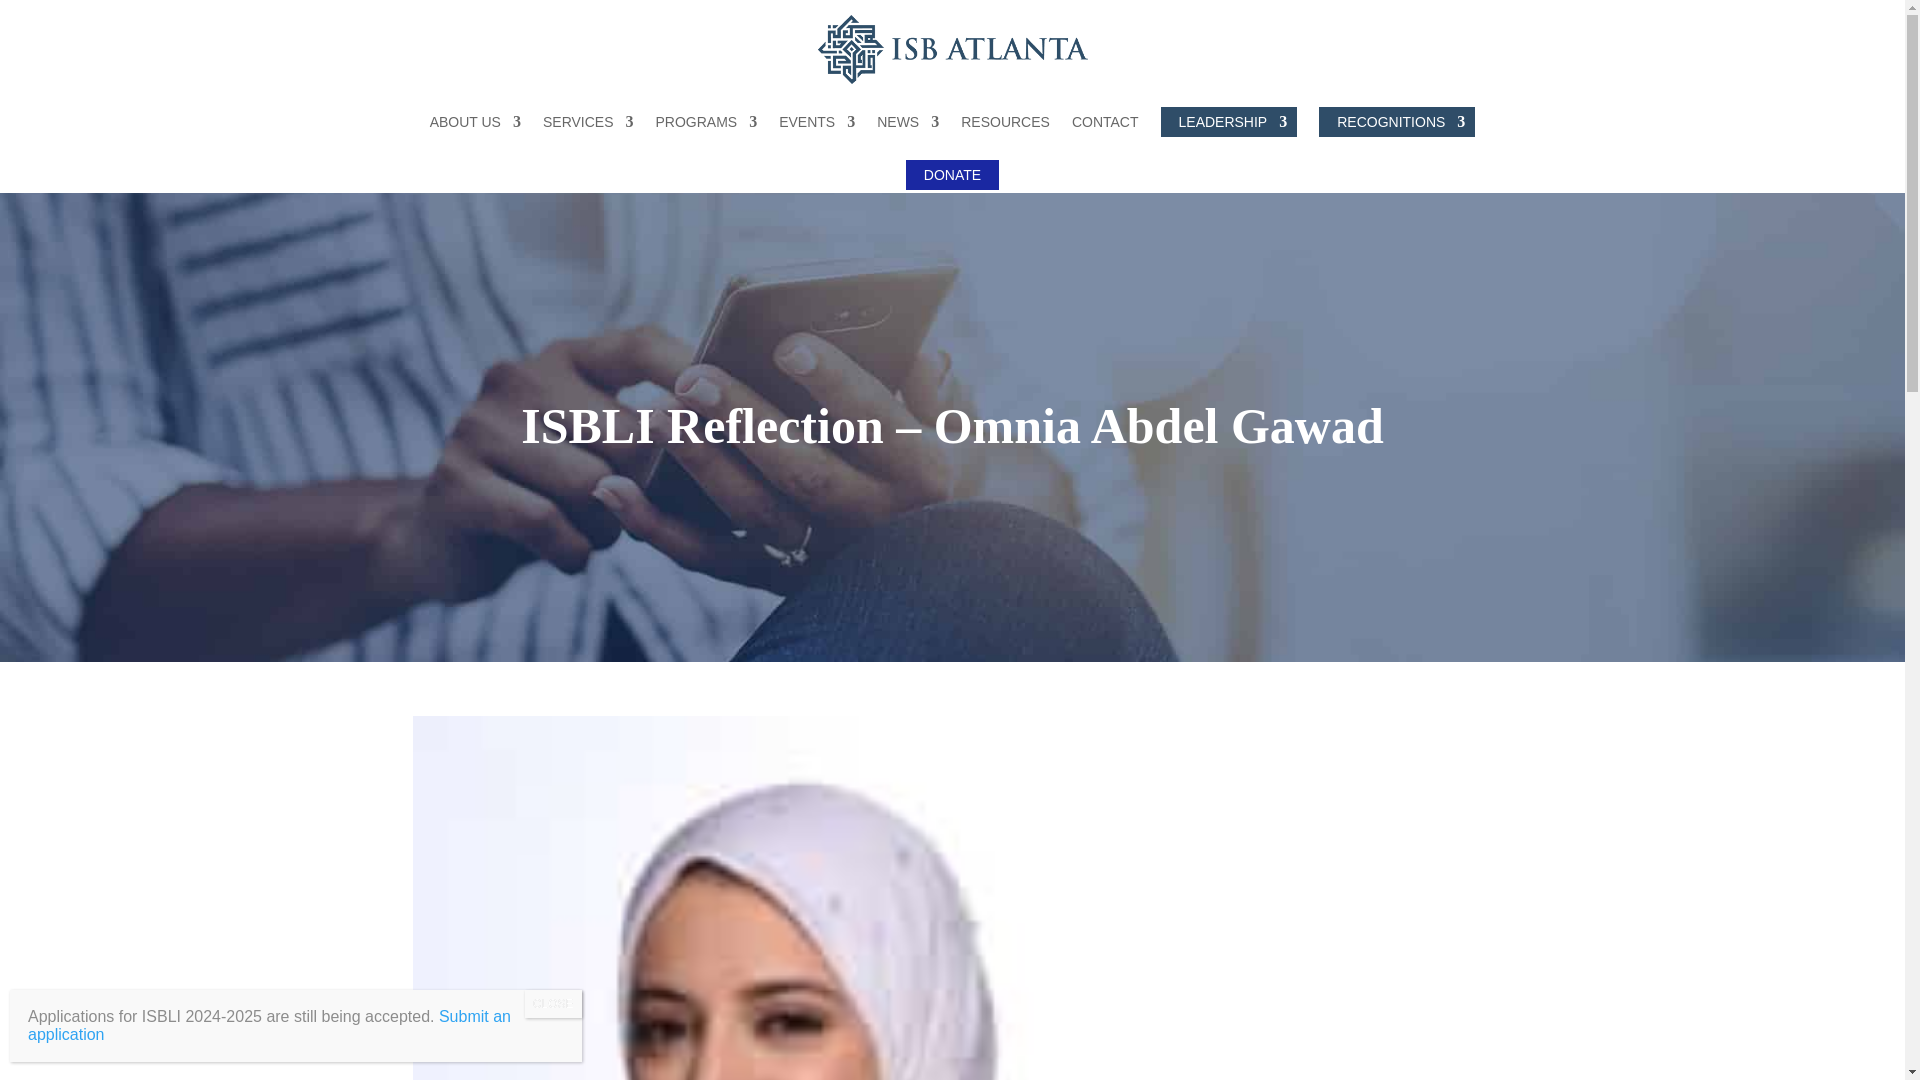 This screenshot has height=1080, width=1920. Describe the element at coordinates (952, 174) in the screenshot. I see `DONATE` at that location.